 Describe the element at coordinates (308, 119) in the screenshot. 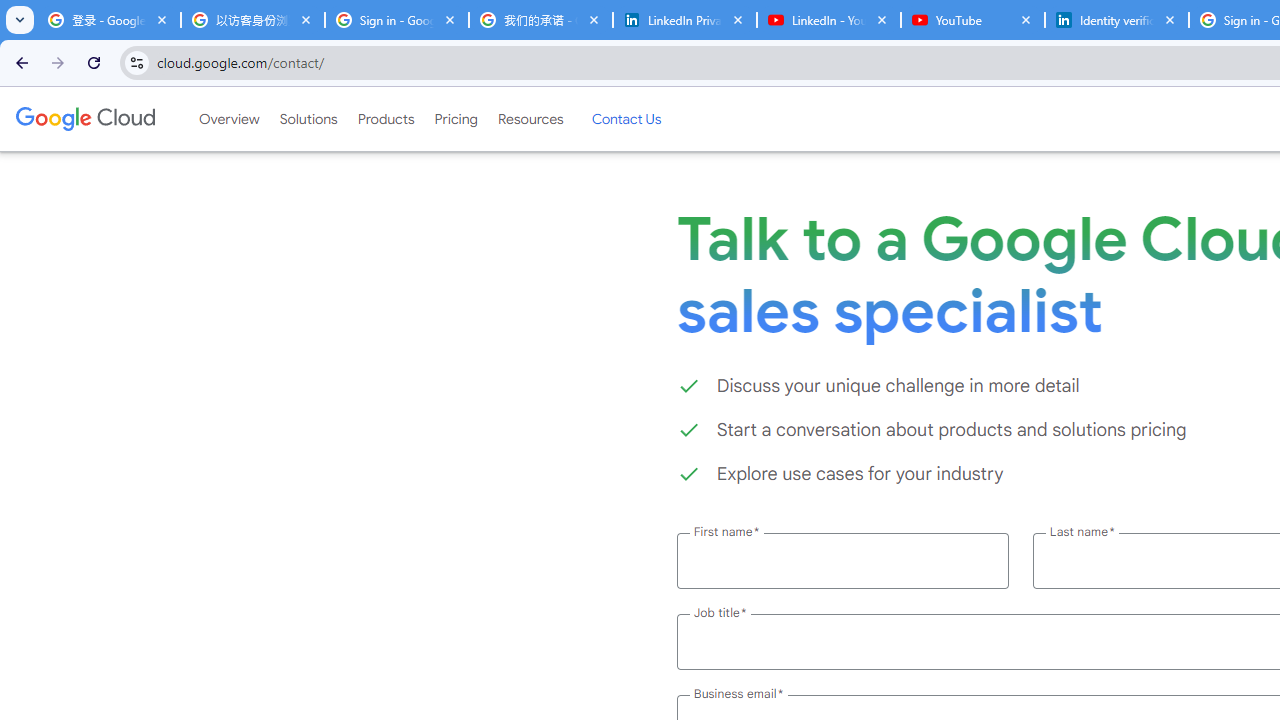

I see `Solutions` at that location.